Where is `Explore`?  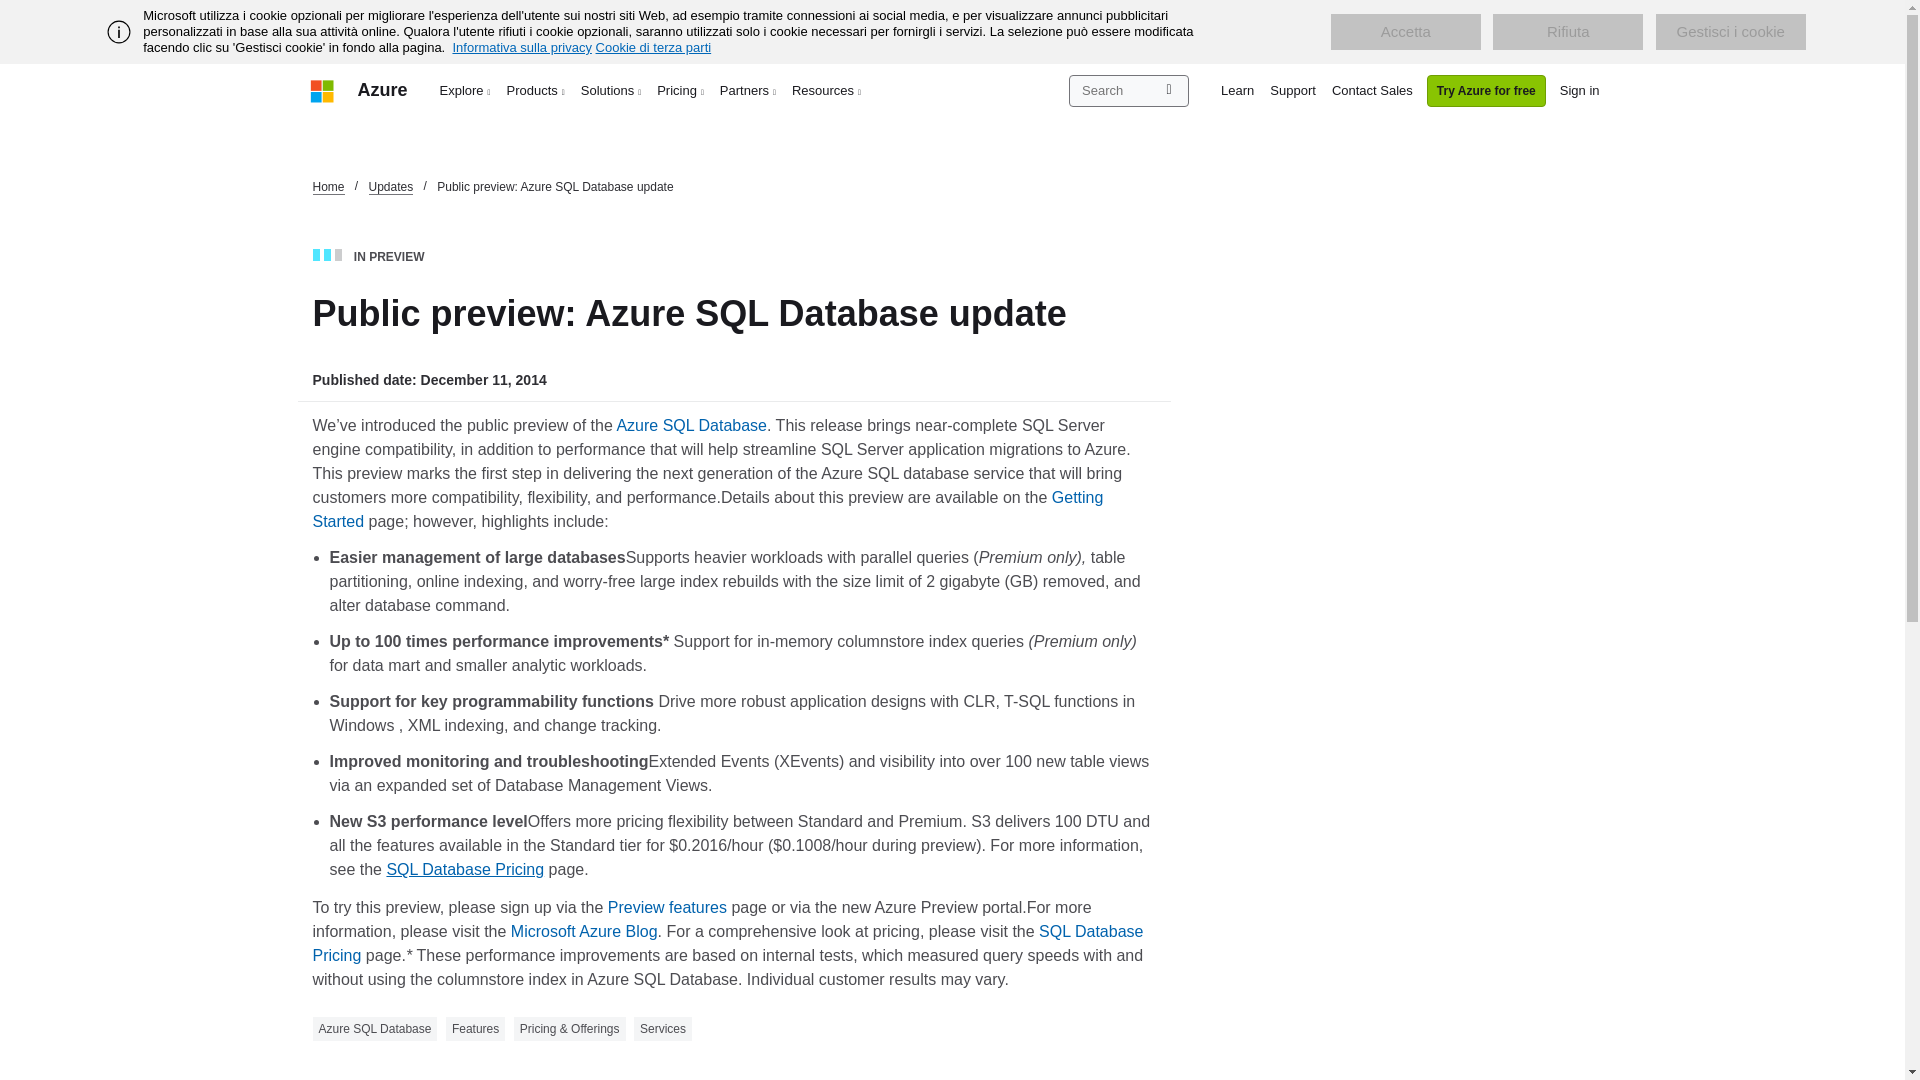
Explore is located at coordinates (466, 90).